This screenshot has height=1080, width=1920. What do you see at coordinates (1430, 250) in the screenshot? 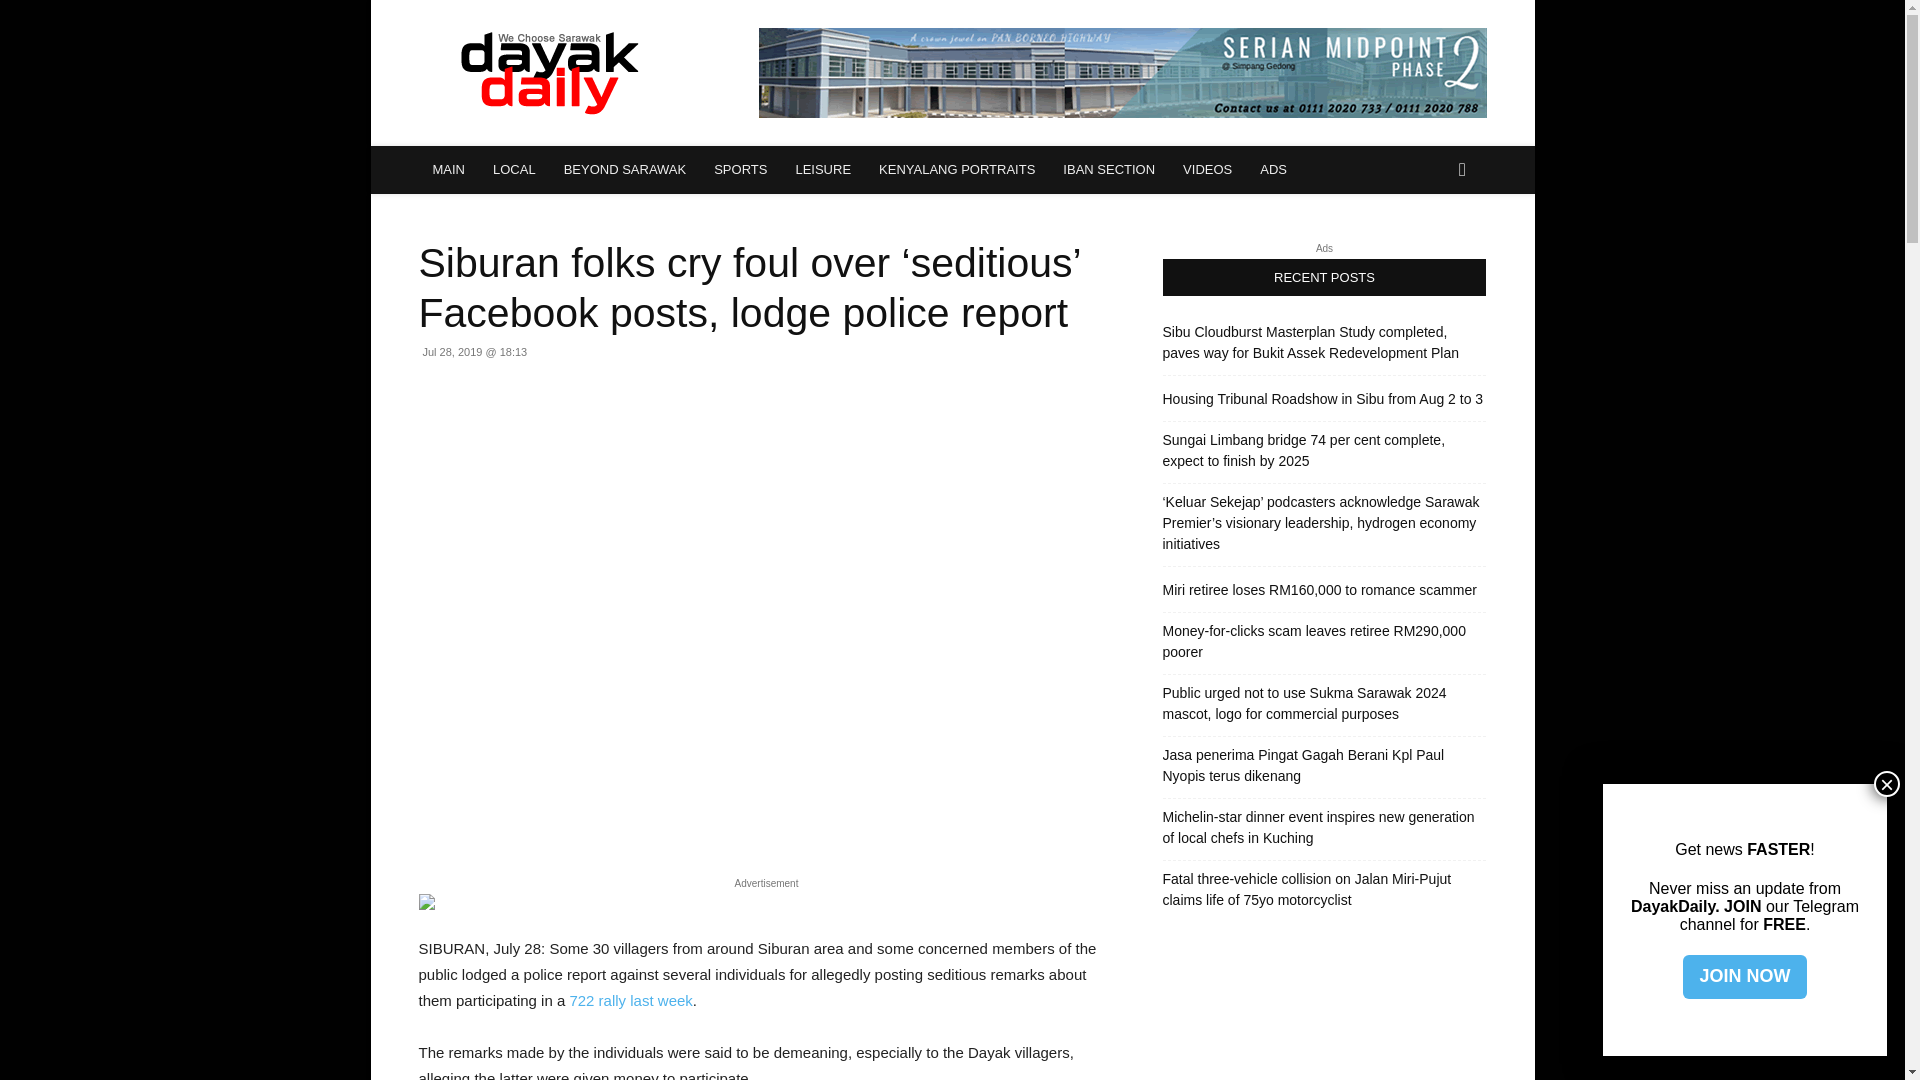
I see `Search` at bounding box center [1430, 250].